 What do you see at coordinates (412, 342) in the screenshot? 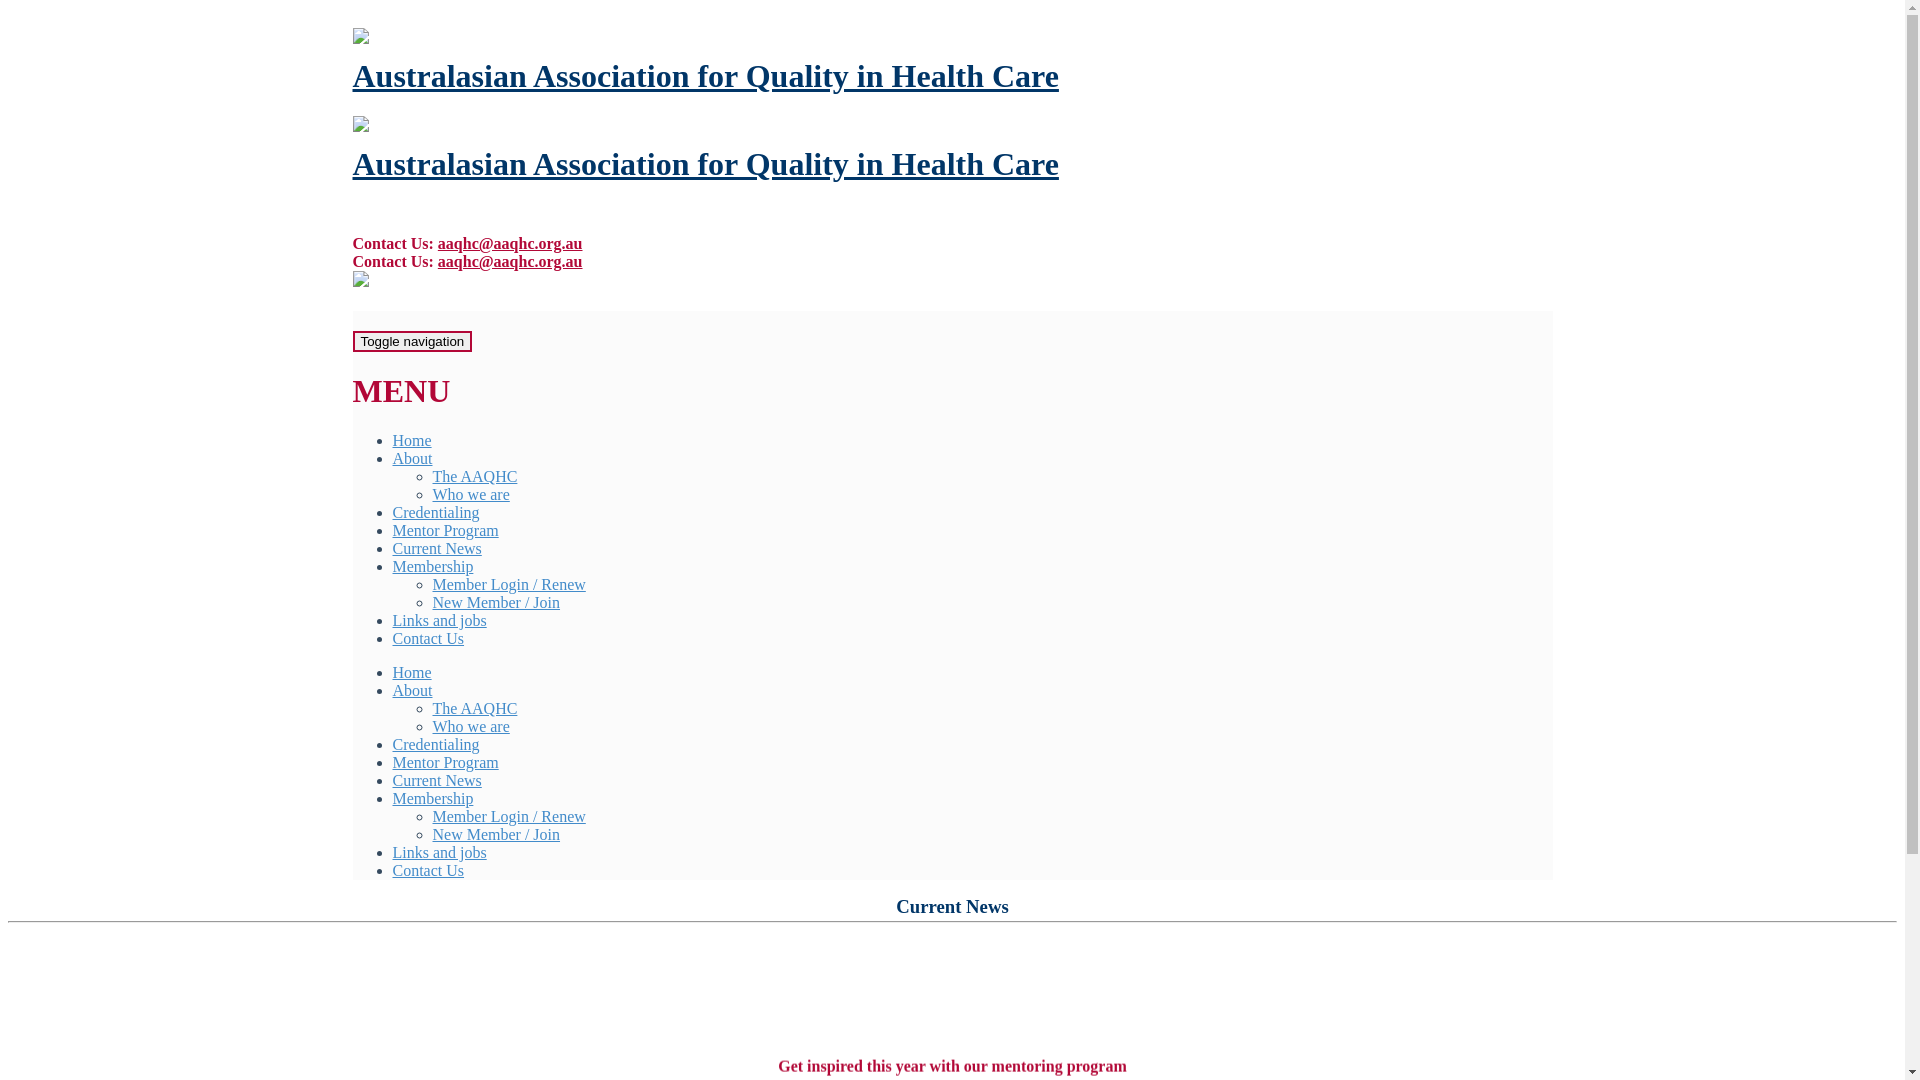
I see `Toggle navigation` at bounding box center [412, 342].